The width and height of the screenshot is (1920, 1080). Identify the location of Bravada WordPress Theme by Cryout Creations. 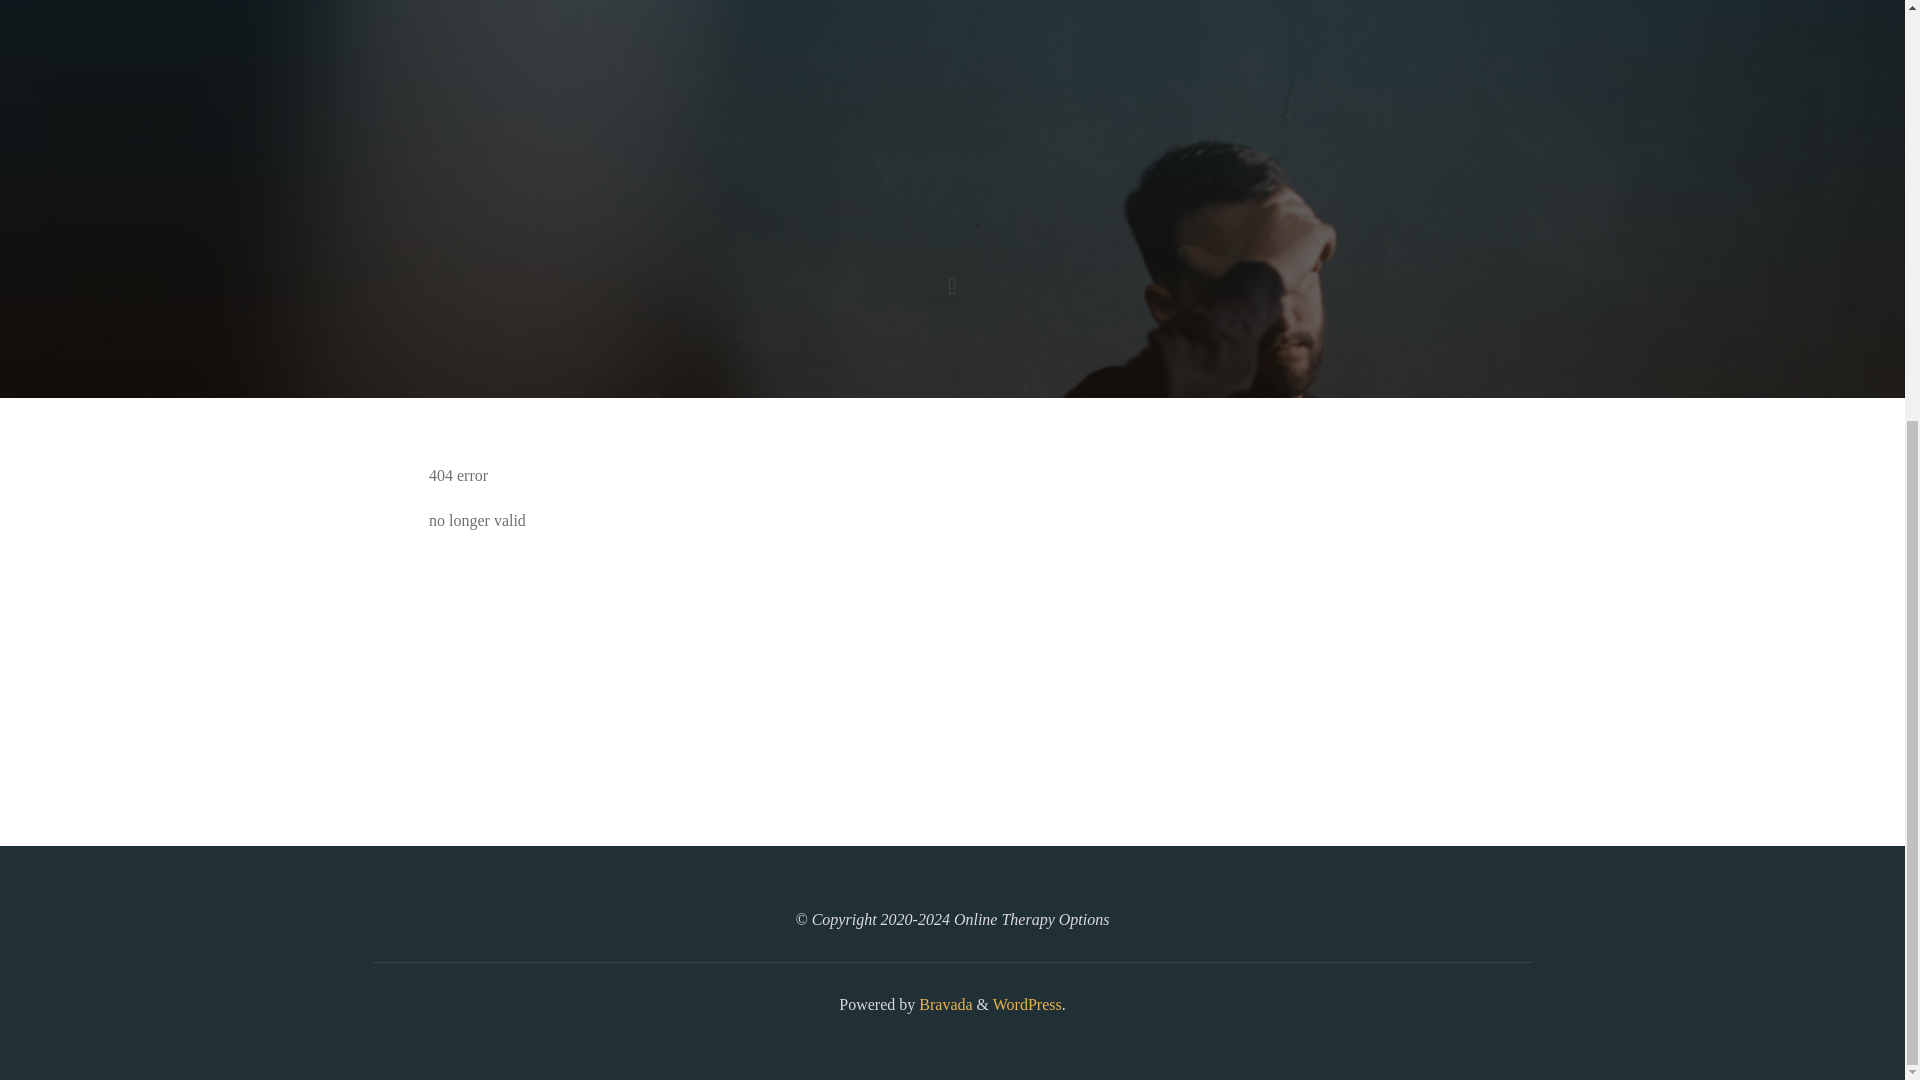
(943, 1004).